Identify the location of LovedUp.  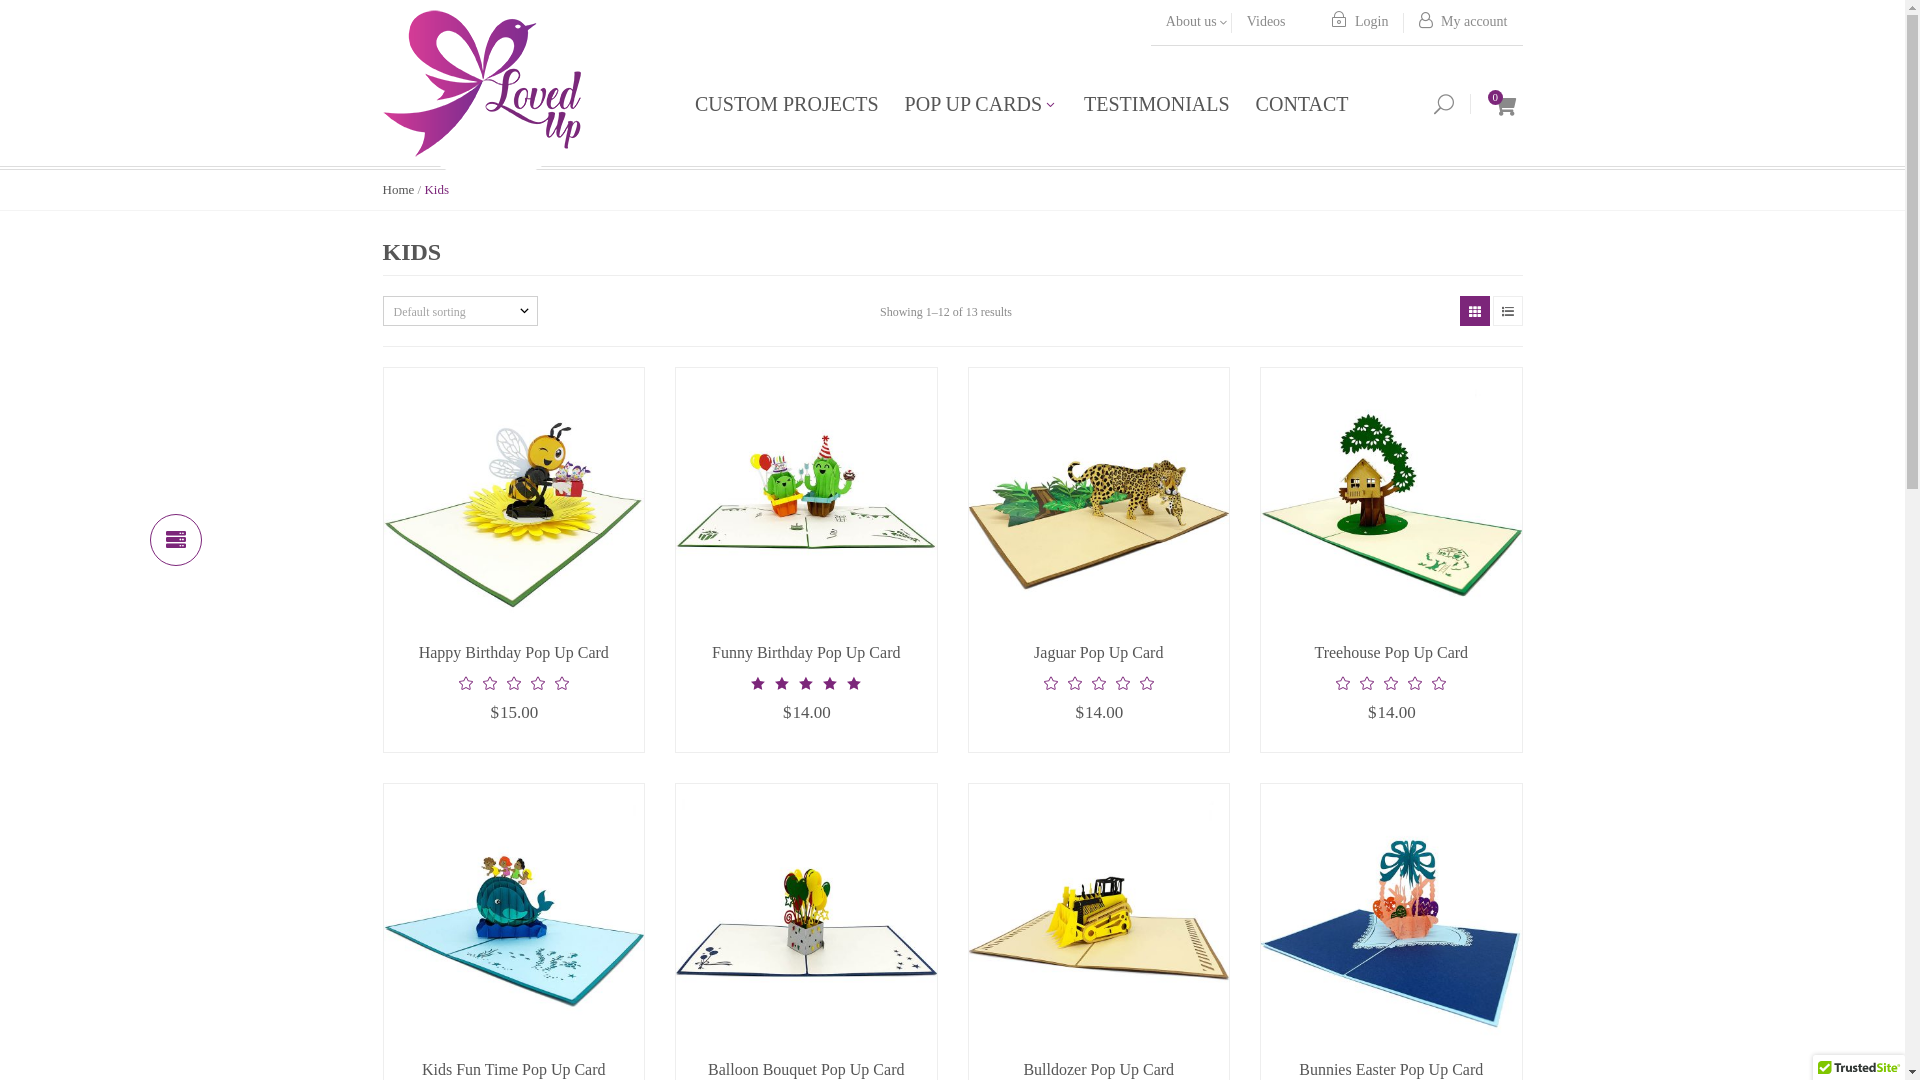
(482, 79).